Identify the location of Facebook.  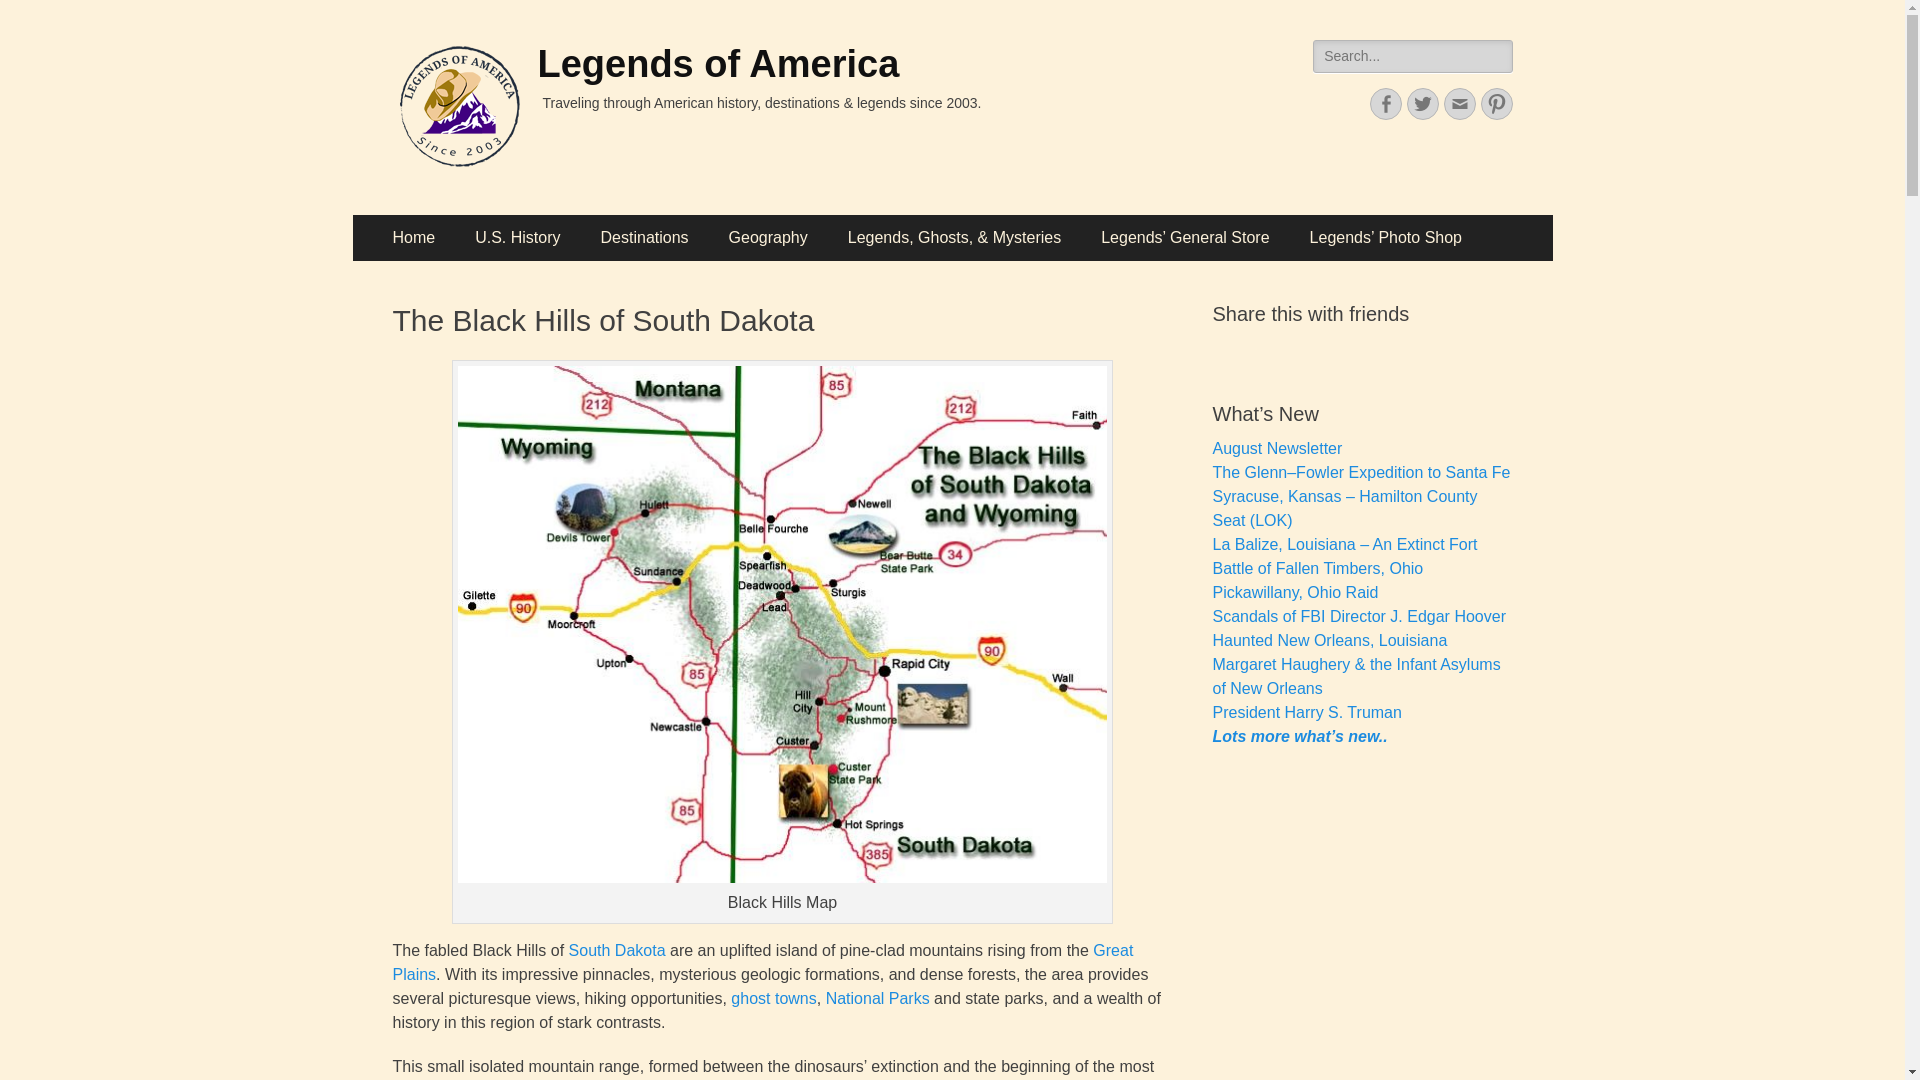
(1386, 103).